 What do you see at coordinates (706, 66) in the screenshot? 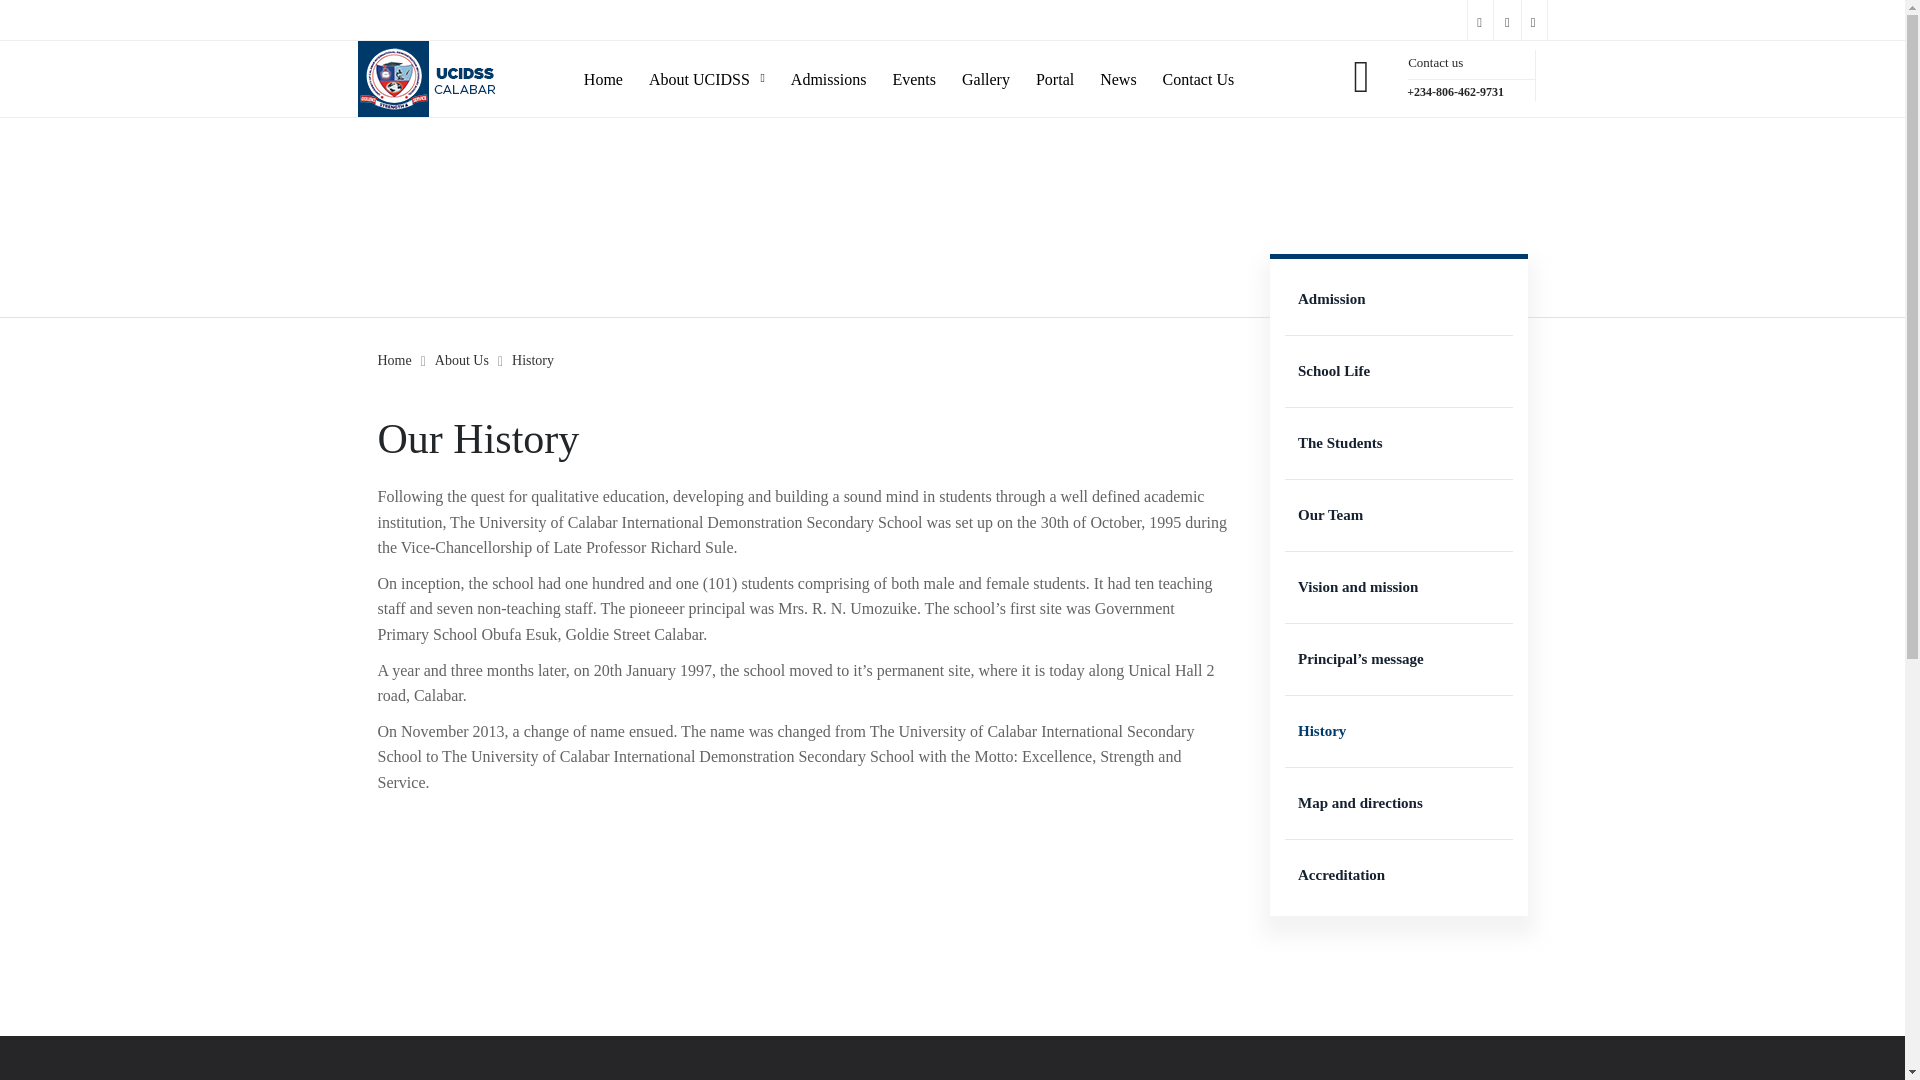
I see `About UCIDSS` at bounding box center [706, 66].